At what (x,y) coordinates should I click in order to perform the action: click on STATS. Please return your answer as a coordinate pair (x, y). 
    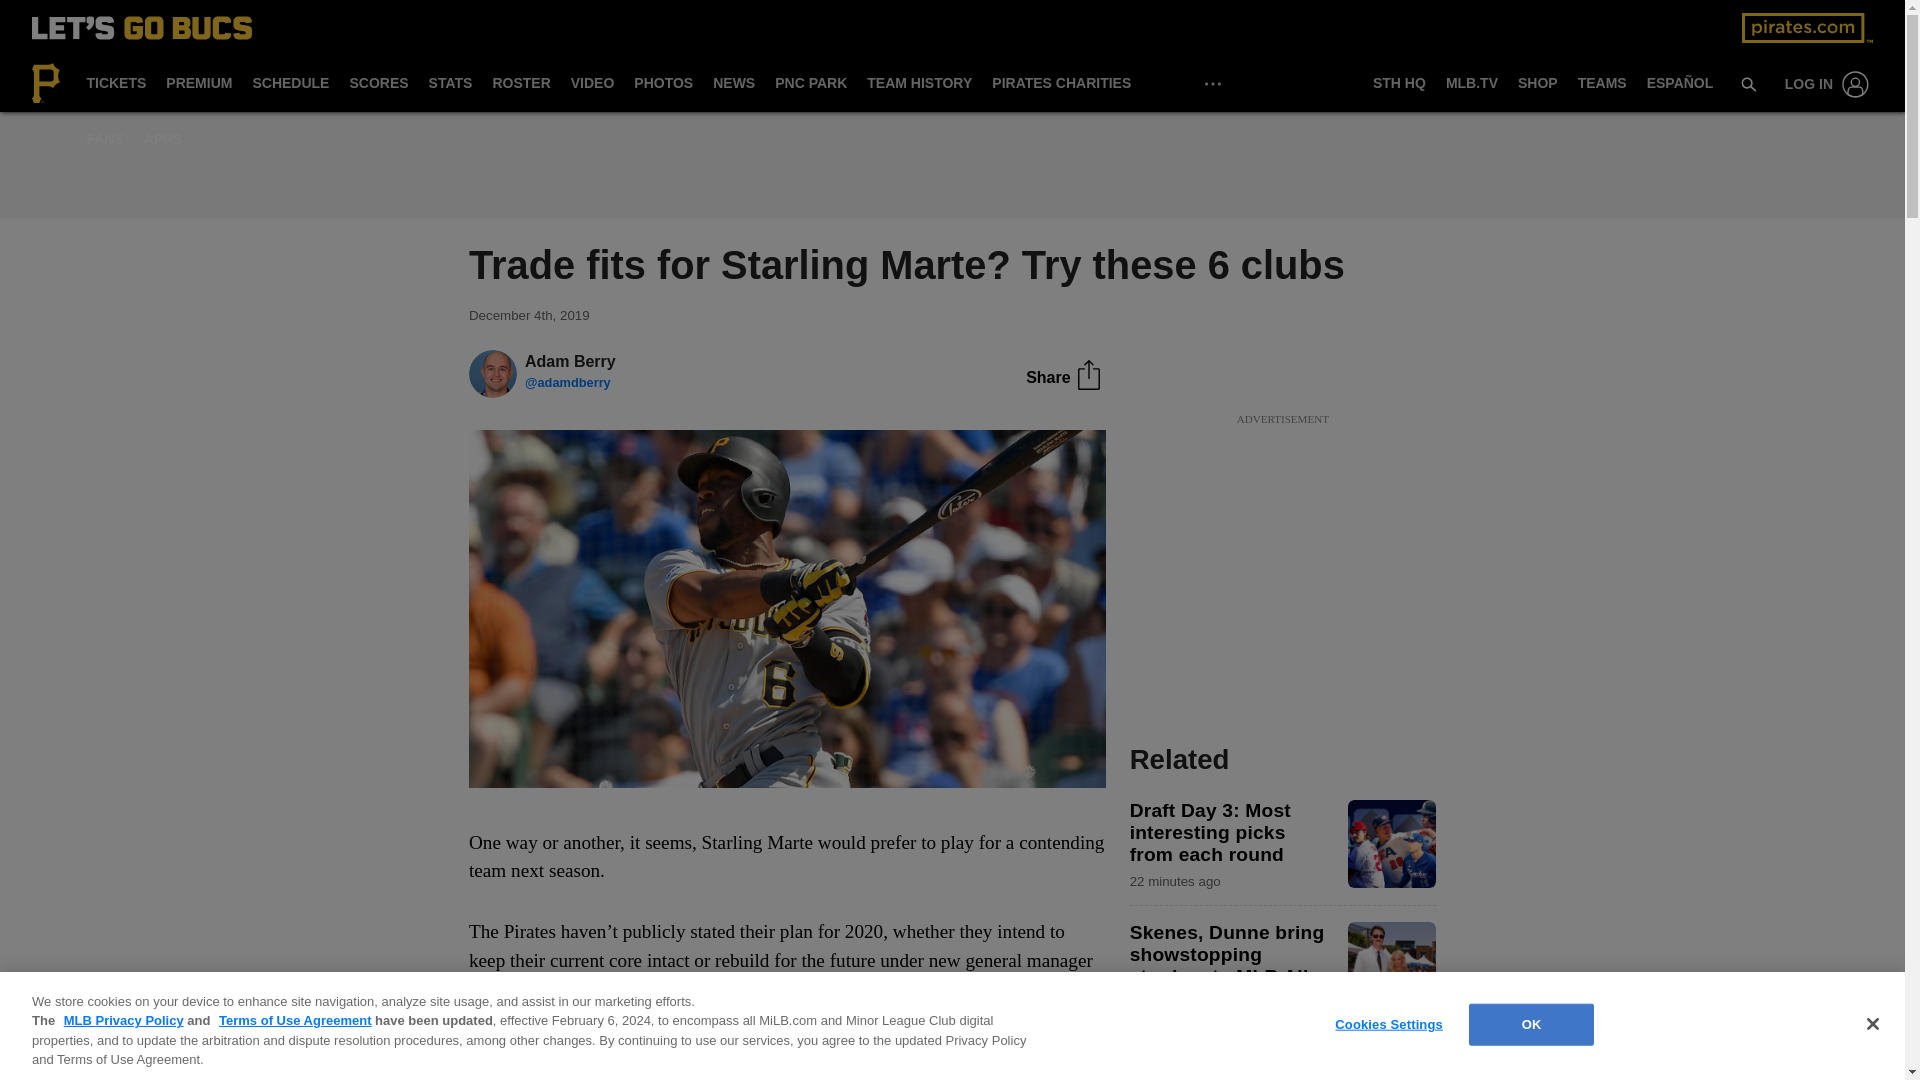
    Looking at the image, I should click on (450, 84).